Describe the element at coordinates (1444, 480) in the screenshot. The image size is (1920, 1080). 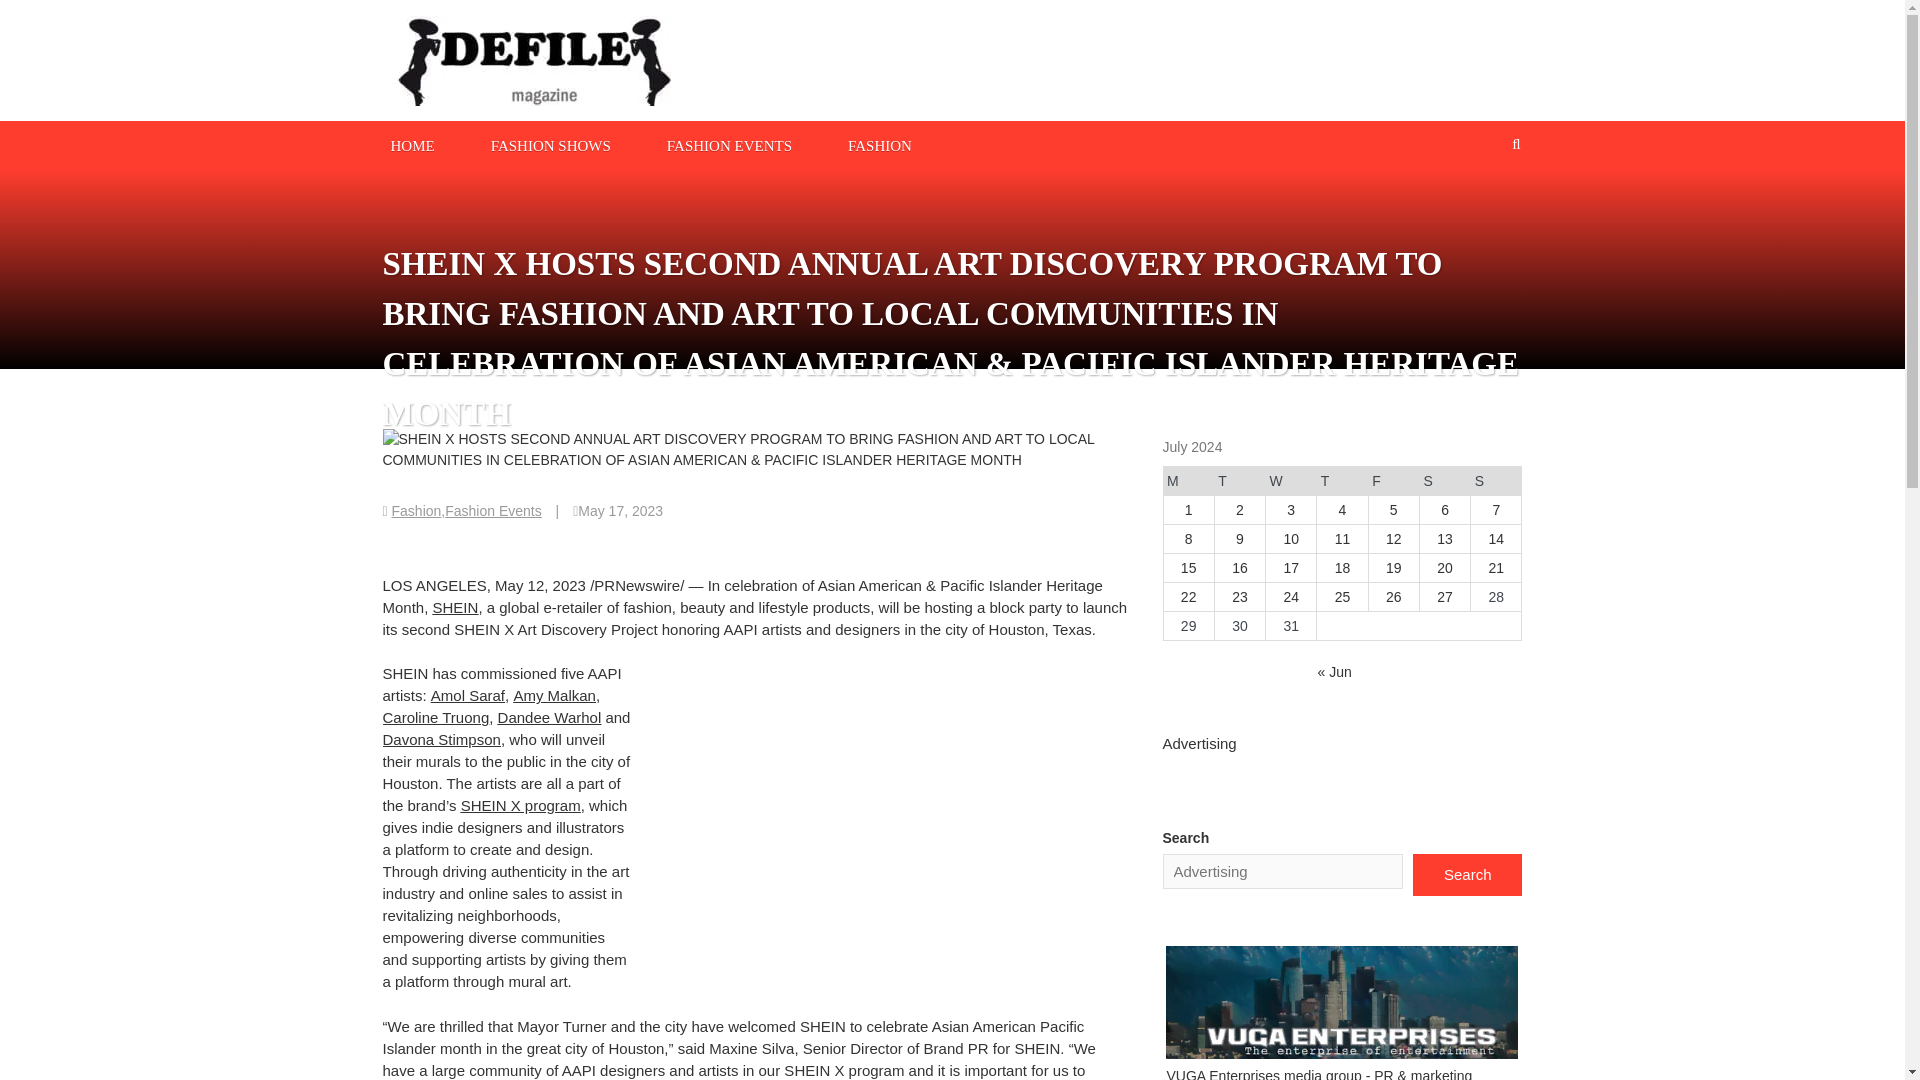
I see `Saturday` at that location.